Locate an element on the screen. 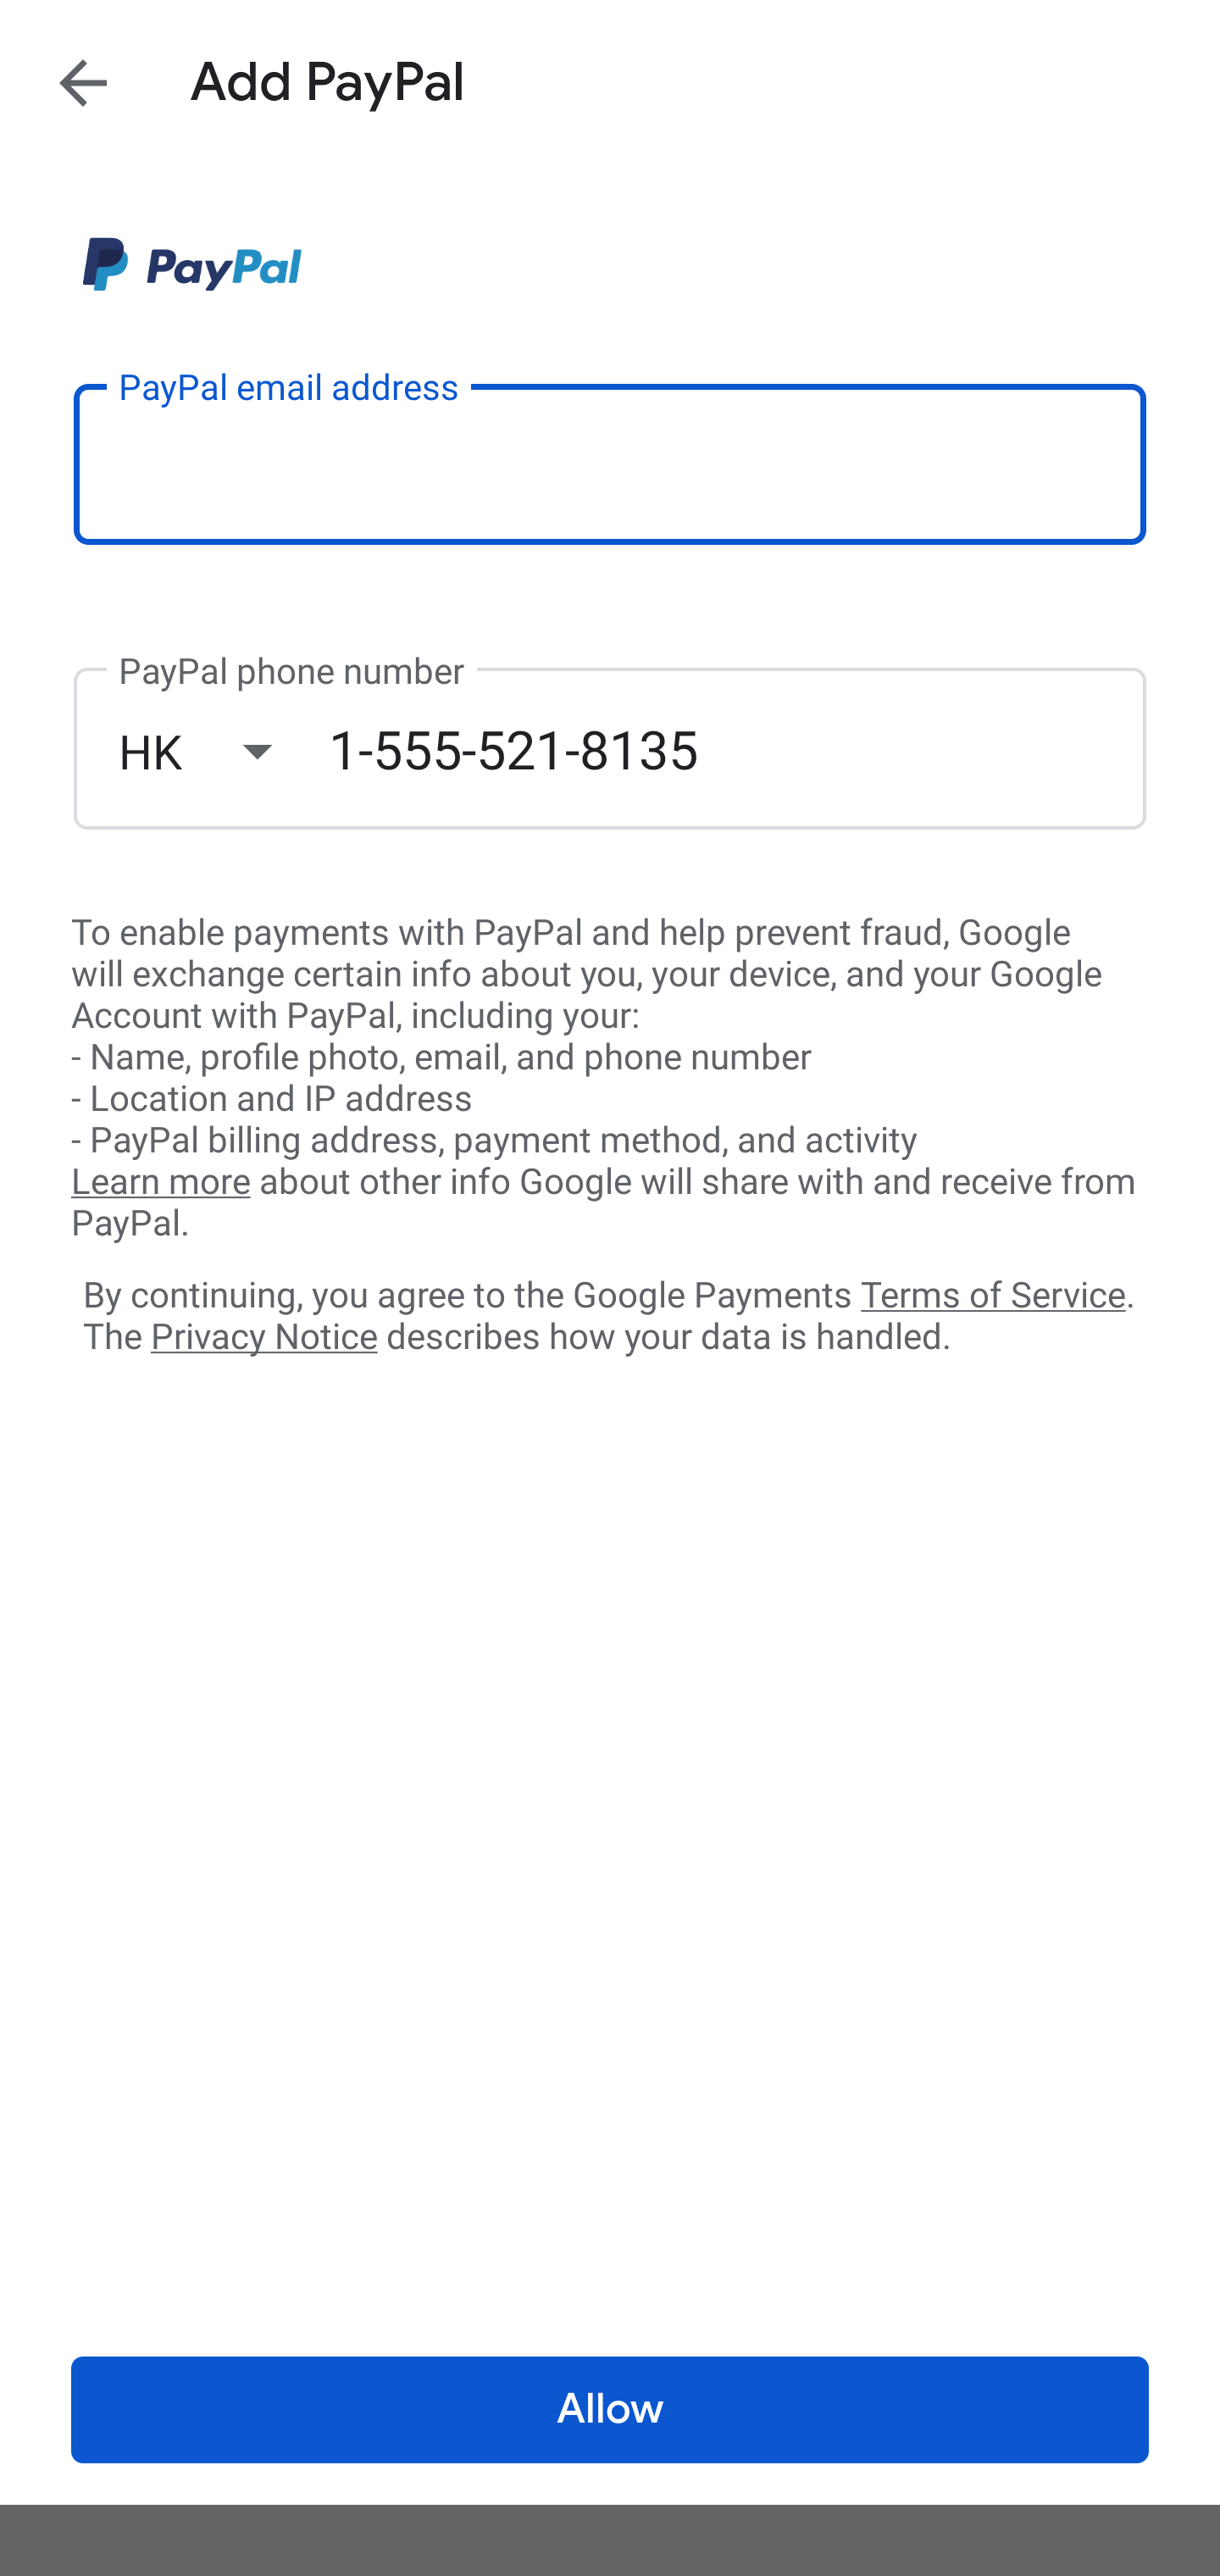 This screenshot has height=2576, width=1220. HK is located at coordinates (223, 751).